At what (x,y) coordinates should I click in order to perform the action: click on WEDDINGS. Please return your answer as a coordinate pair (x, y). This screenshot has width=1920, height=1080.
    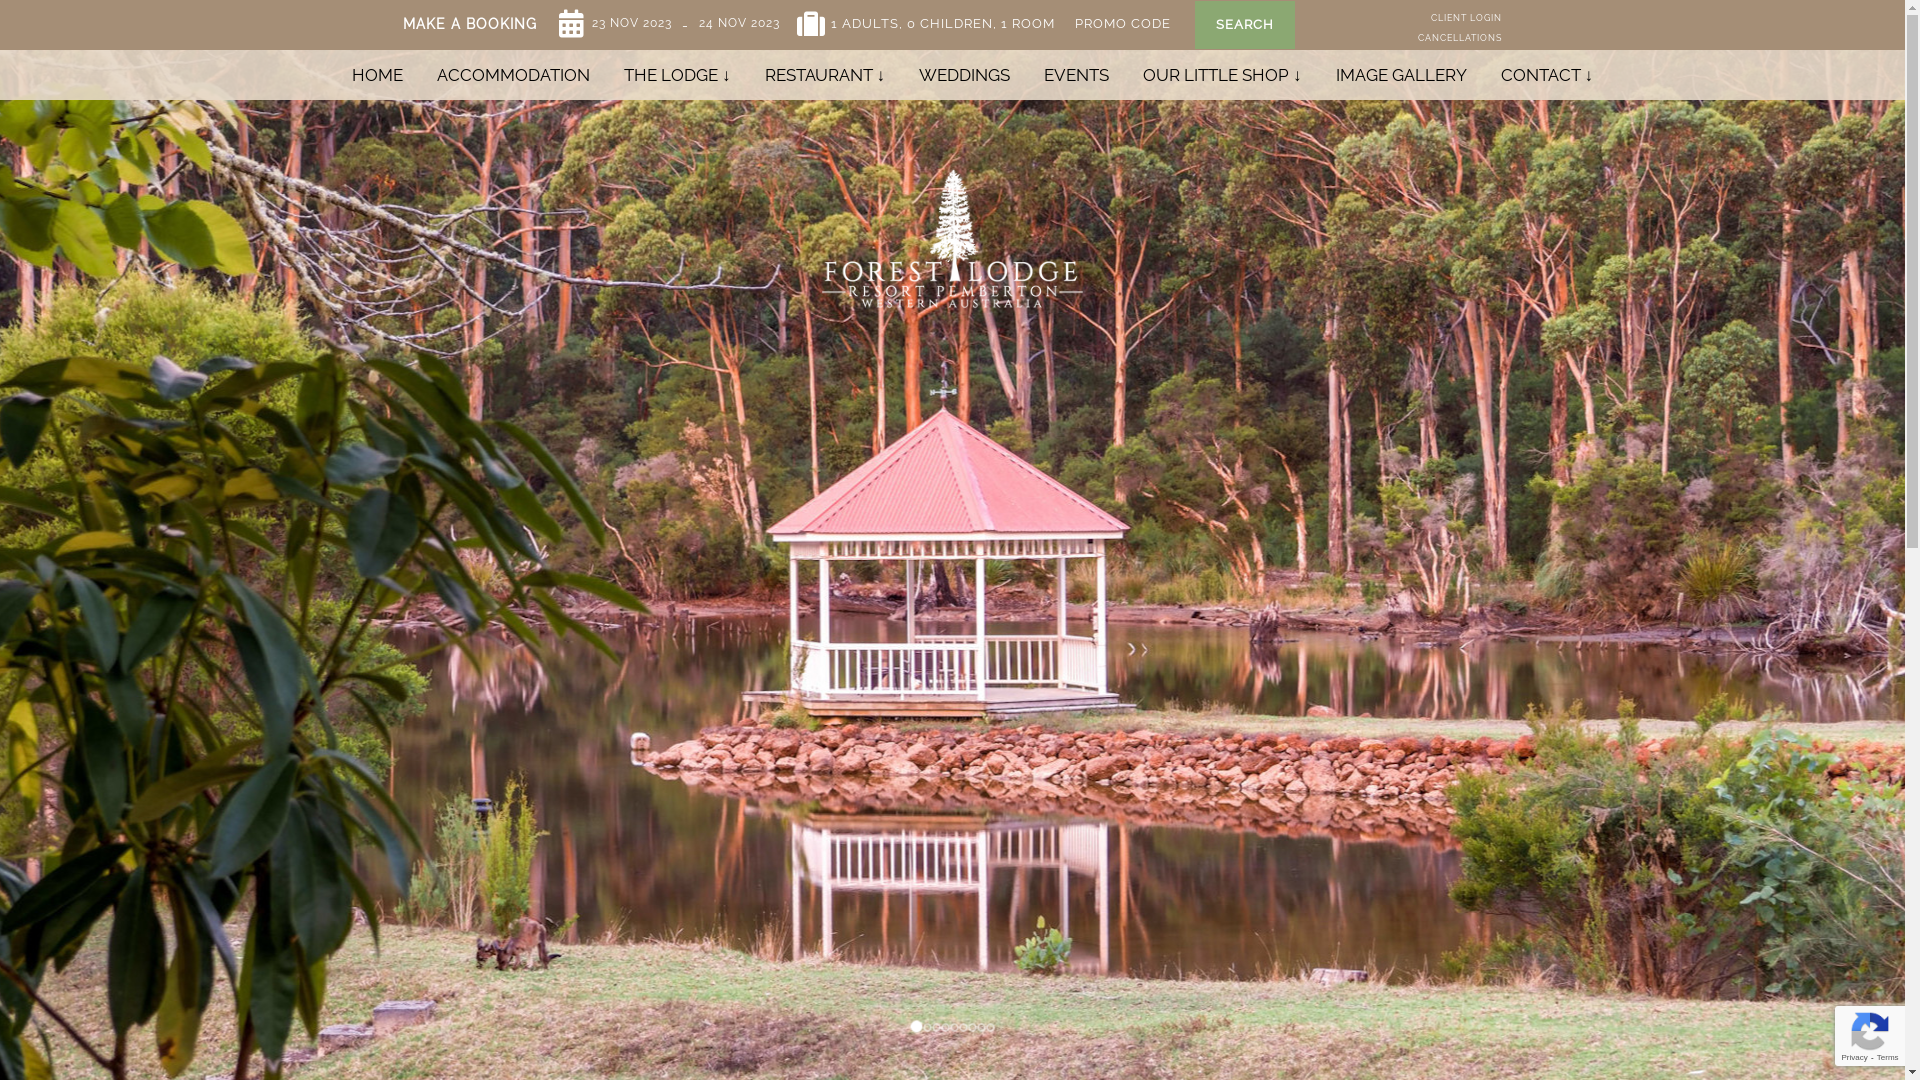
    Looking at the image, I should click on (964, 75).